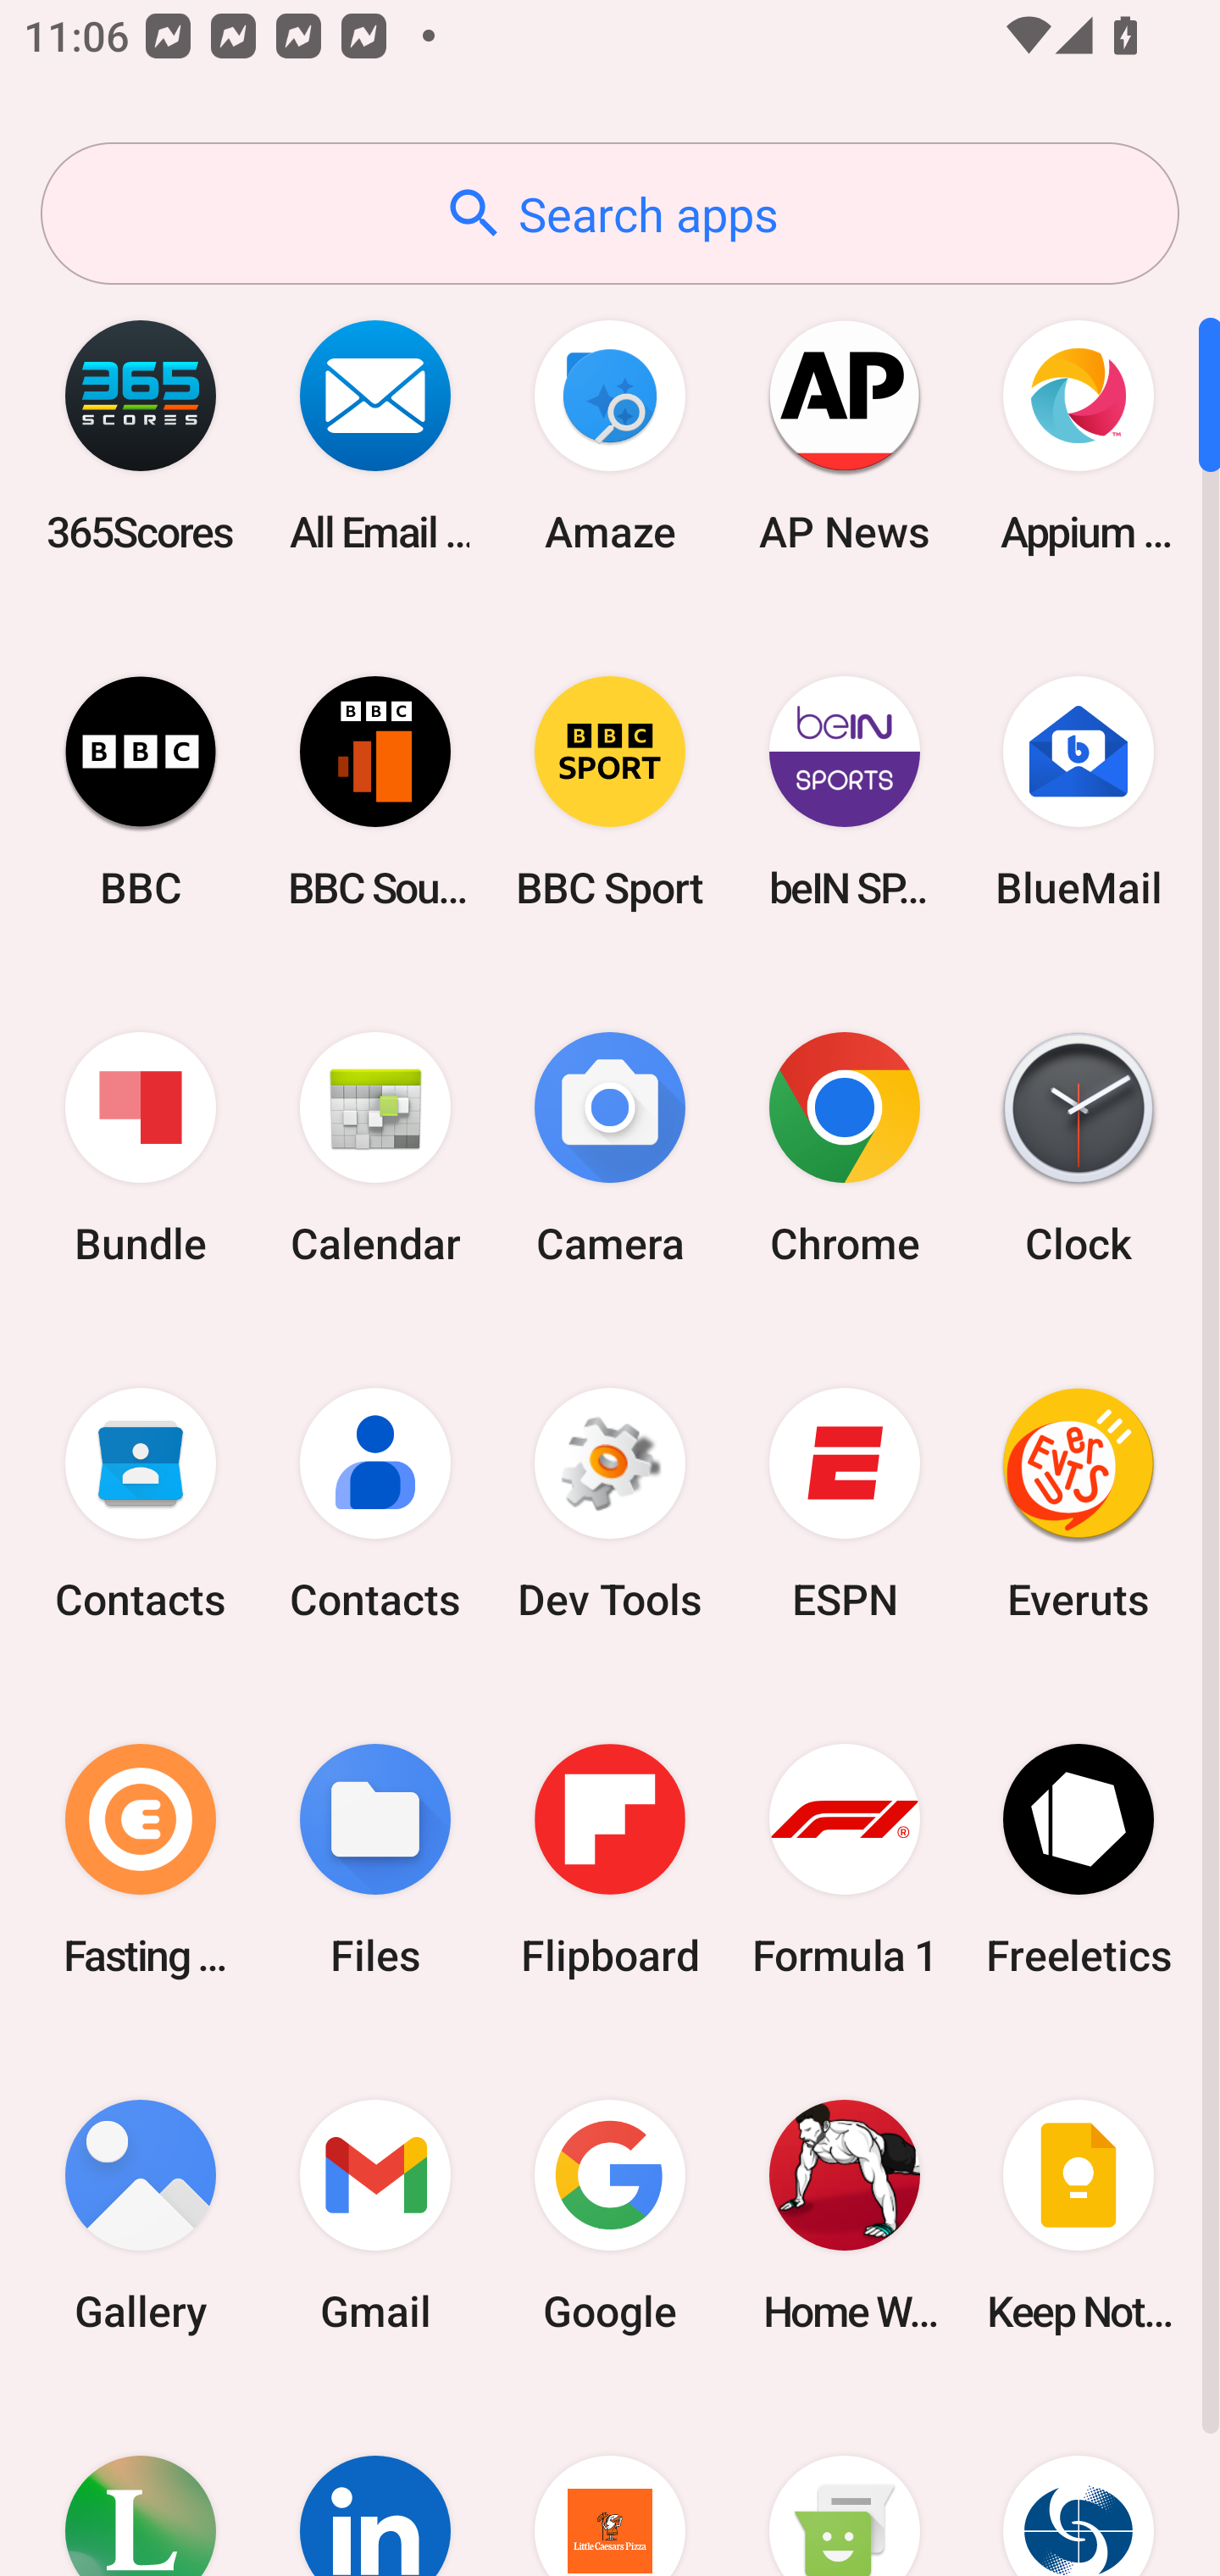 Image resolution: width=1220 pixels, height=2576 pixels. What do you see at coordinates (141, 1504) in the screenshot?
I see `Contacts` at bounding box center [141, 1504].